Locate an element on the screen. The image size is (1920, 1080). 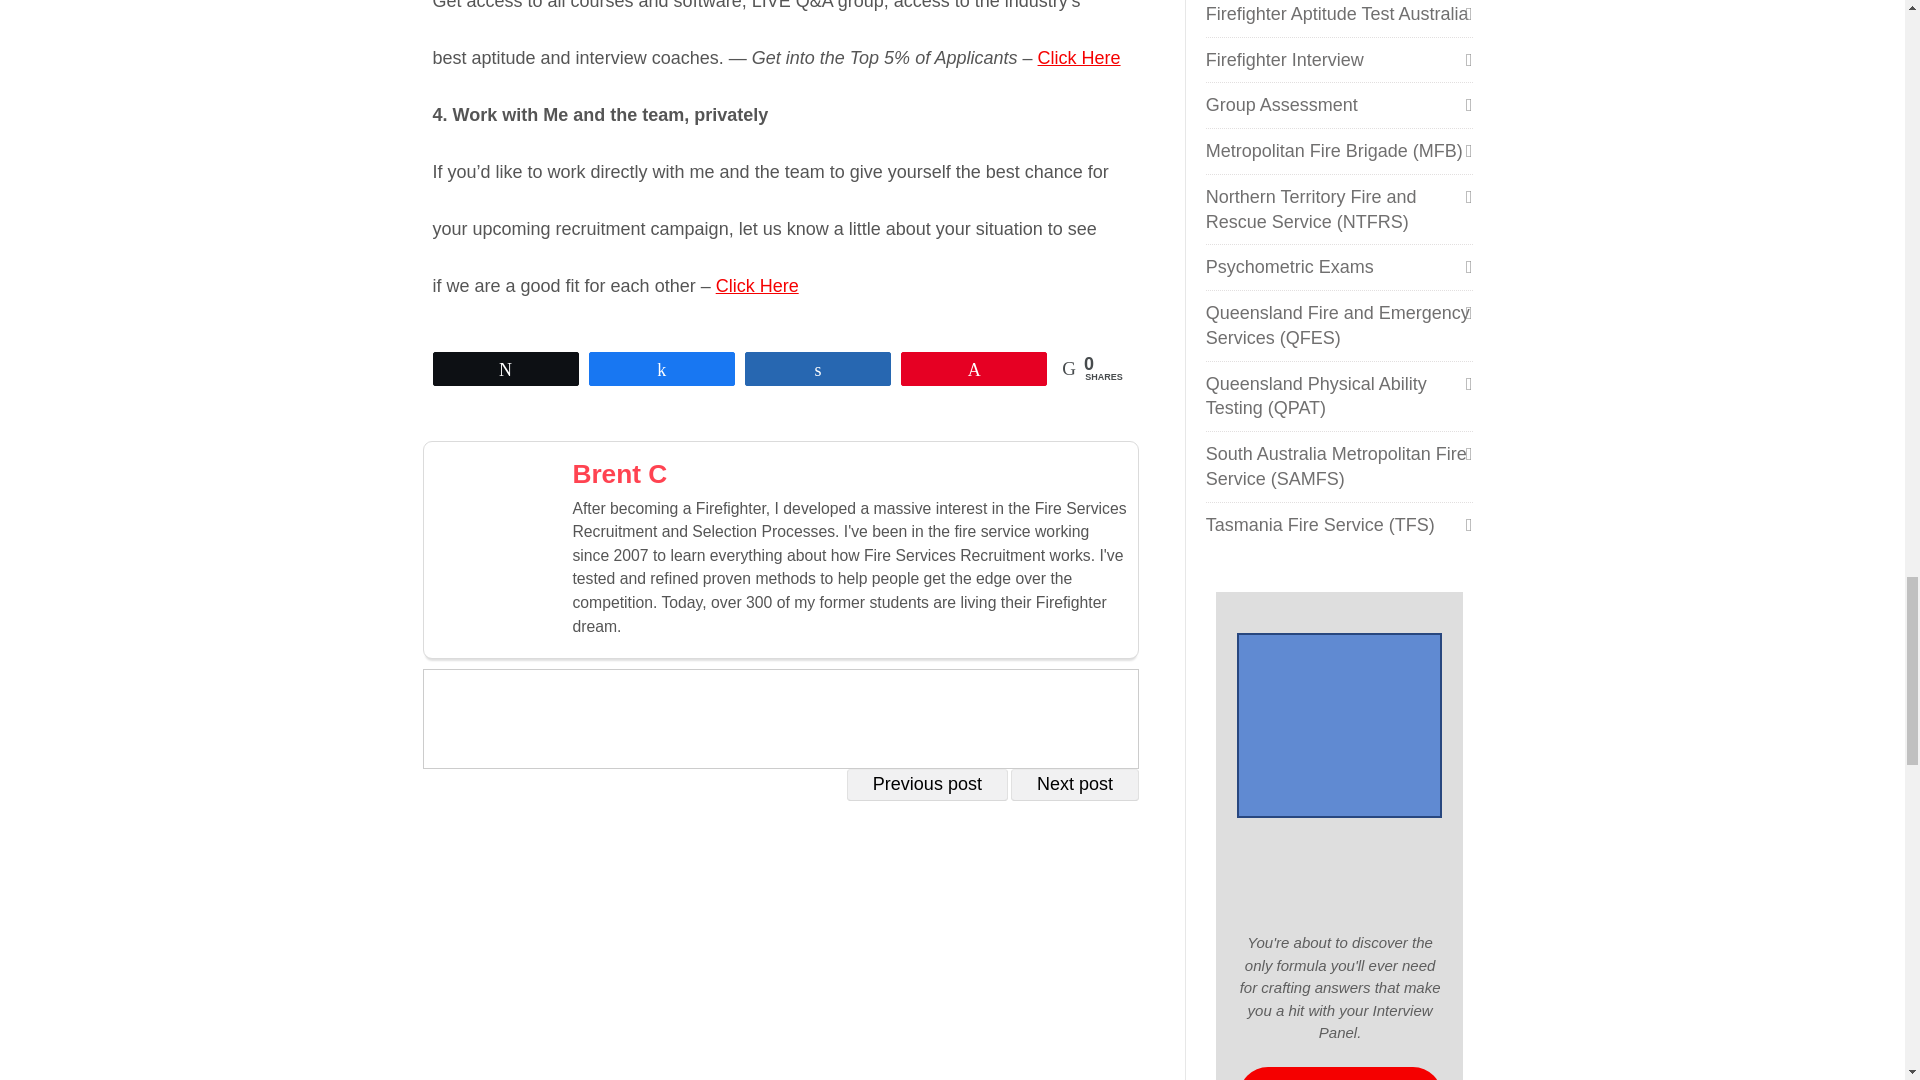
Next post is located at coordinates (1074, 784).